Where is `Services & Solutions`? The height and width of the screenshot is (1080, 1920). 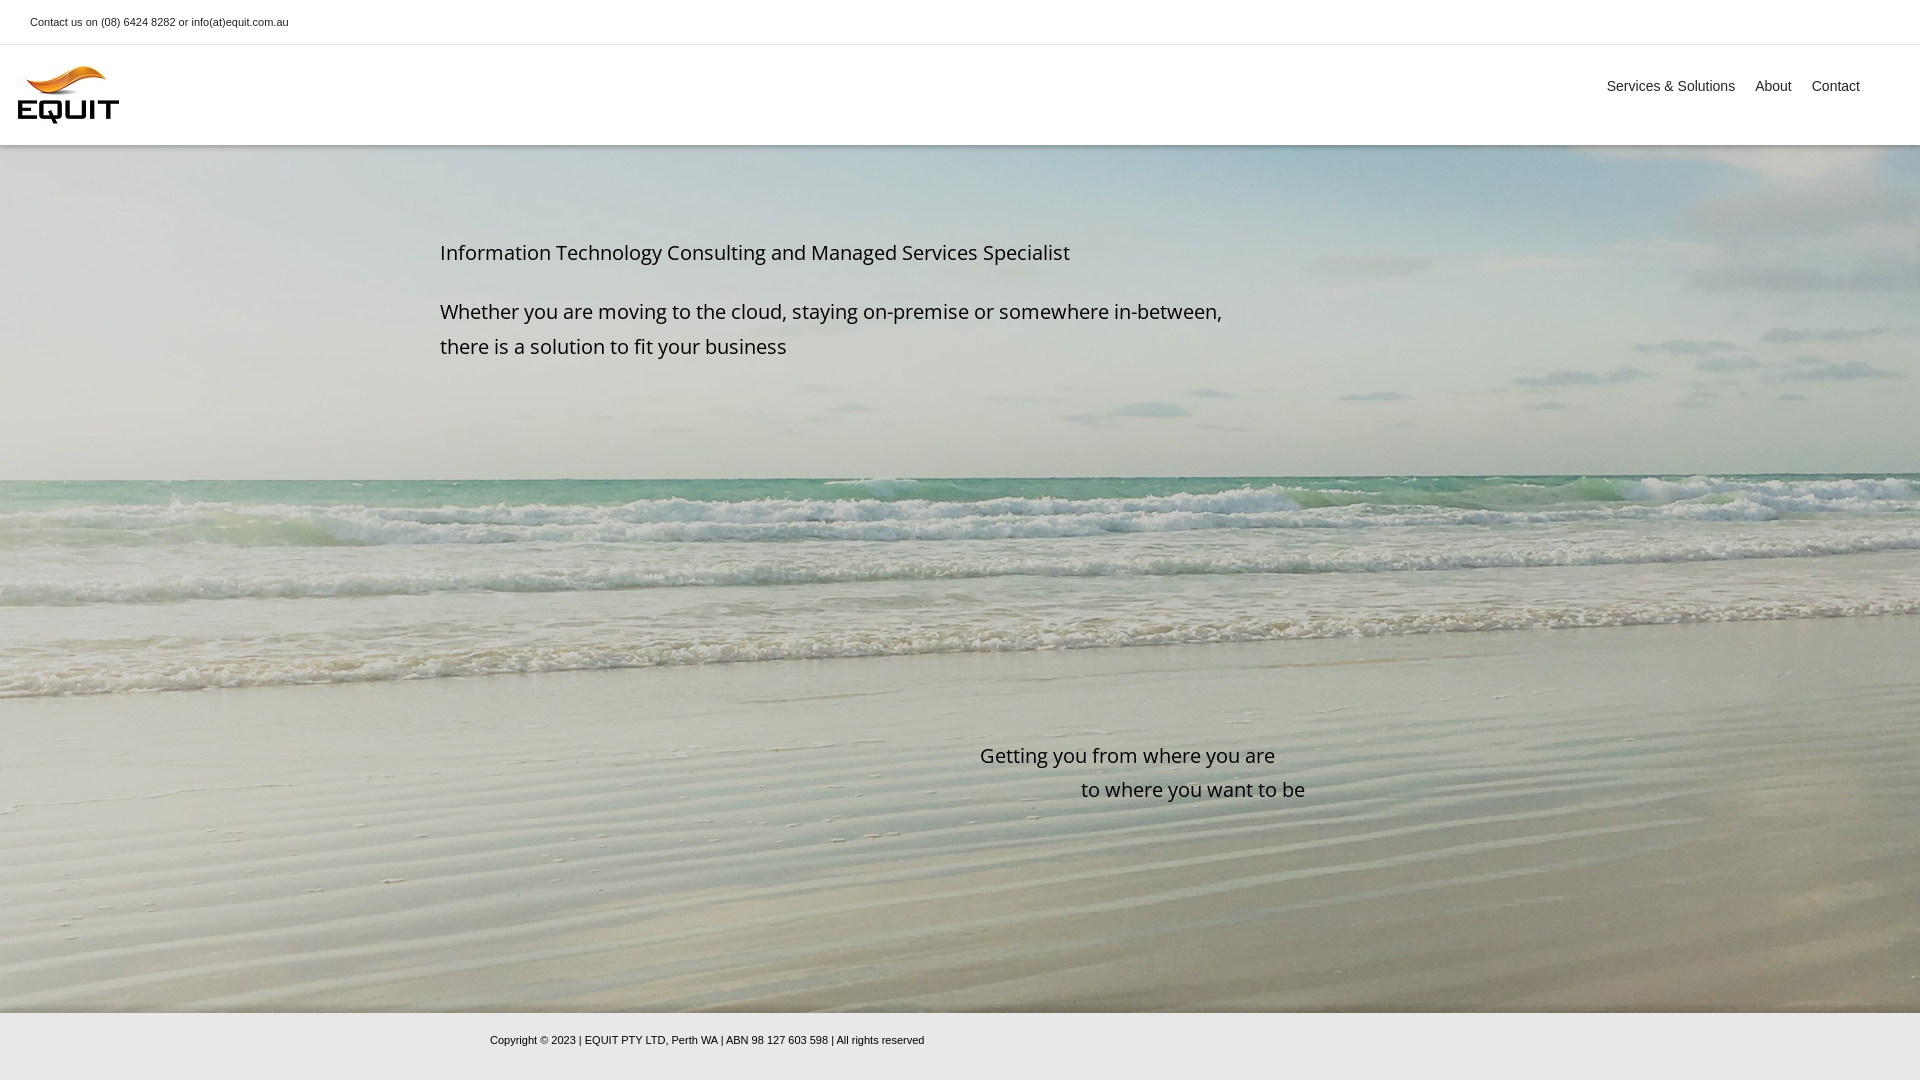
Services & Solutions is located at coordinates (1671, 87).